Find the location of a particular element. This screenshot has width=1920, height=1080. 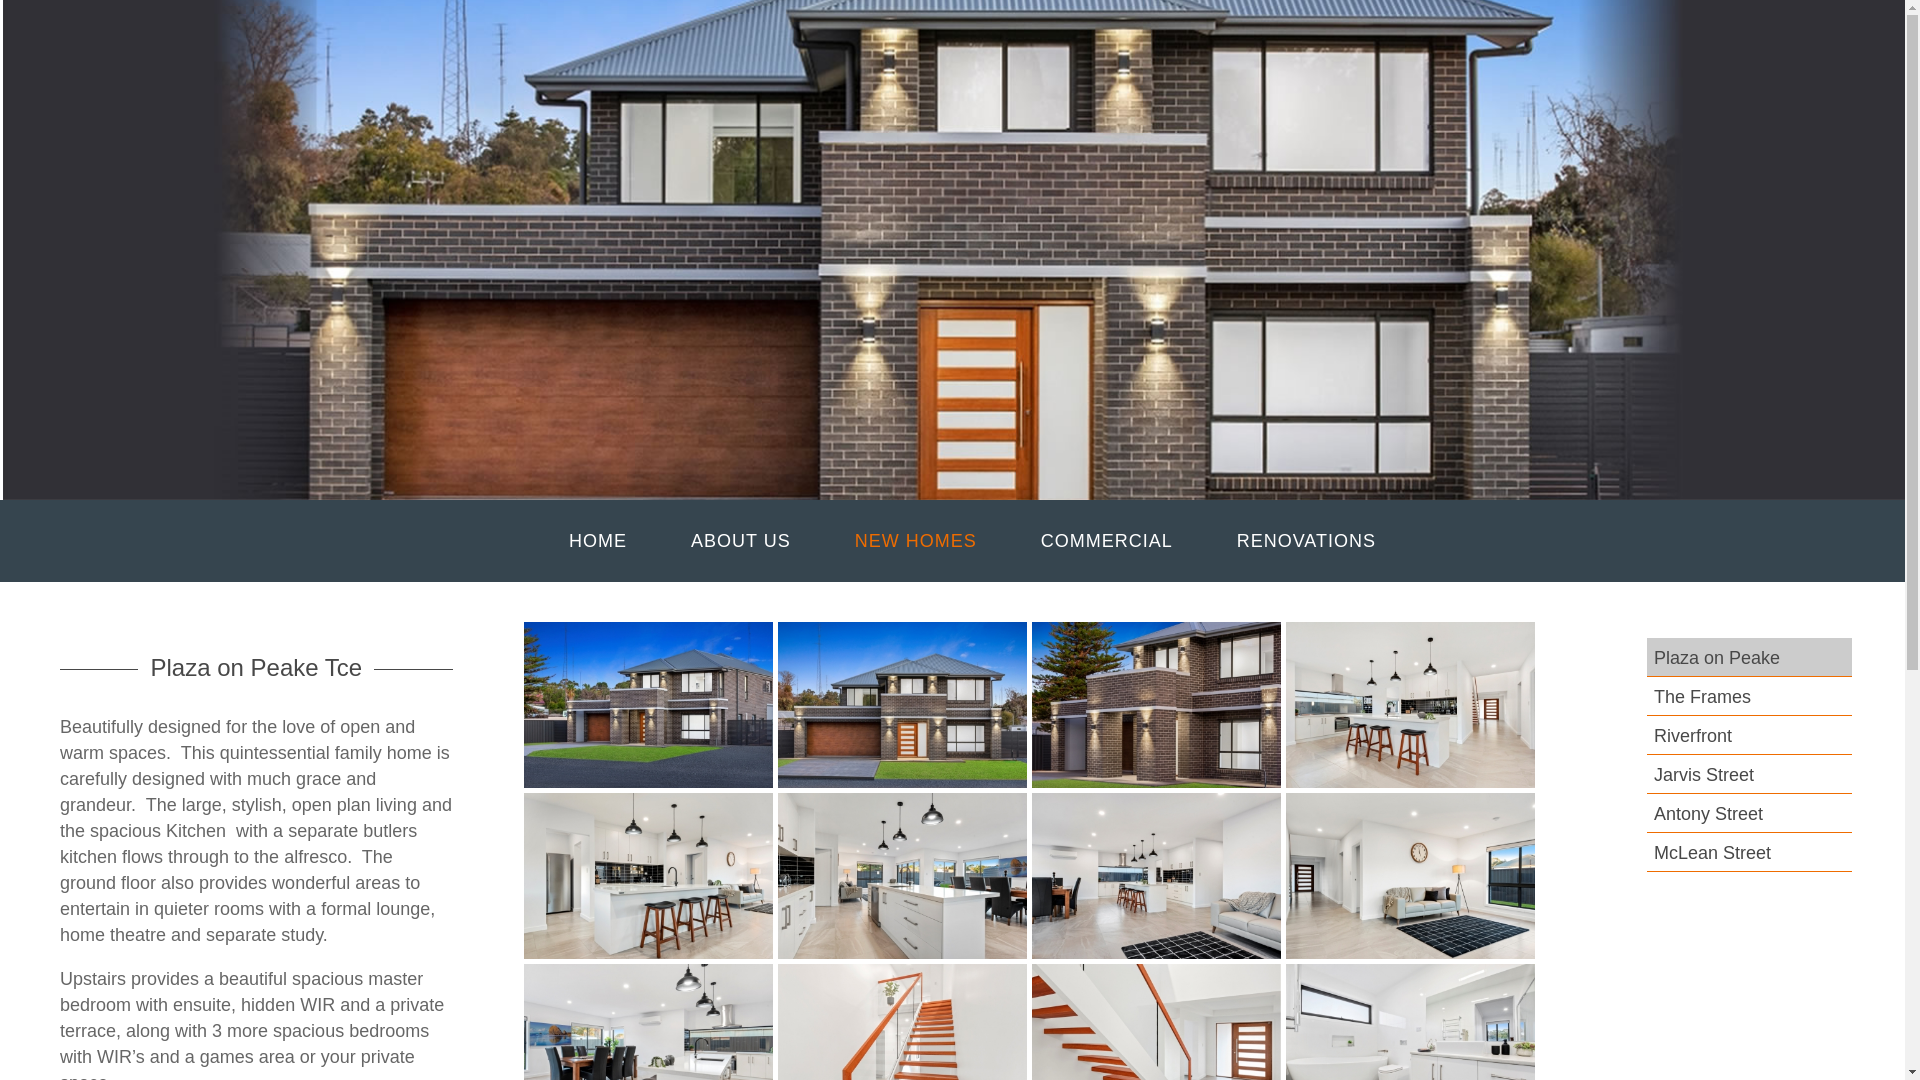

COMMERCIAL is located at coordinates (1107, 540).